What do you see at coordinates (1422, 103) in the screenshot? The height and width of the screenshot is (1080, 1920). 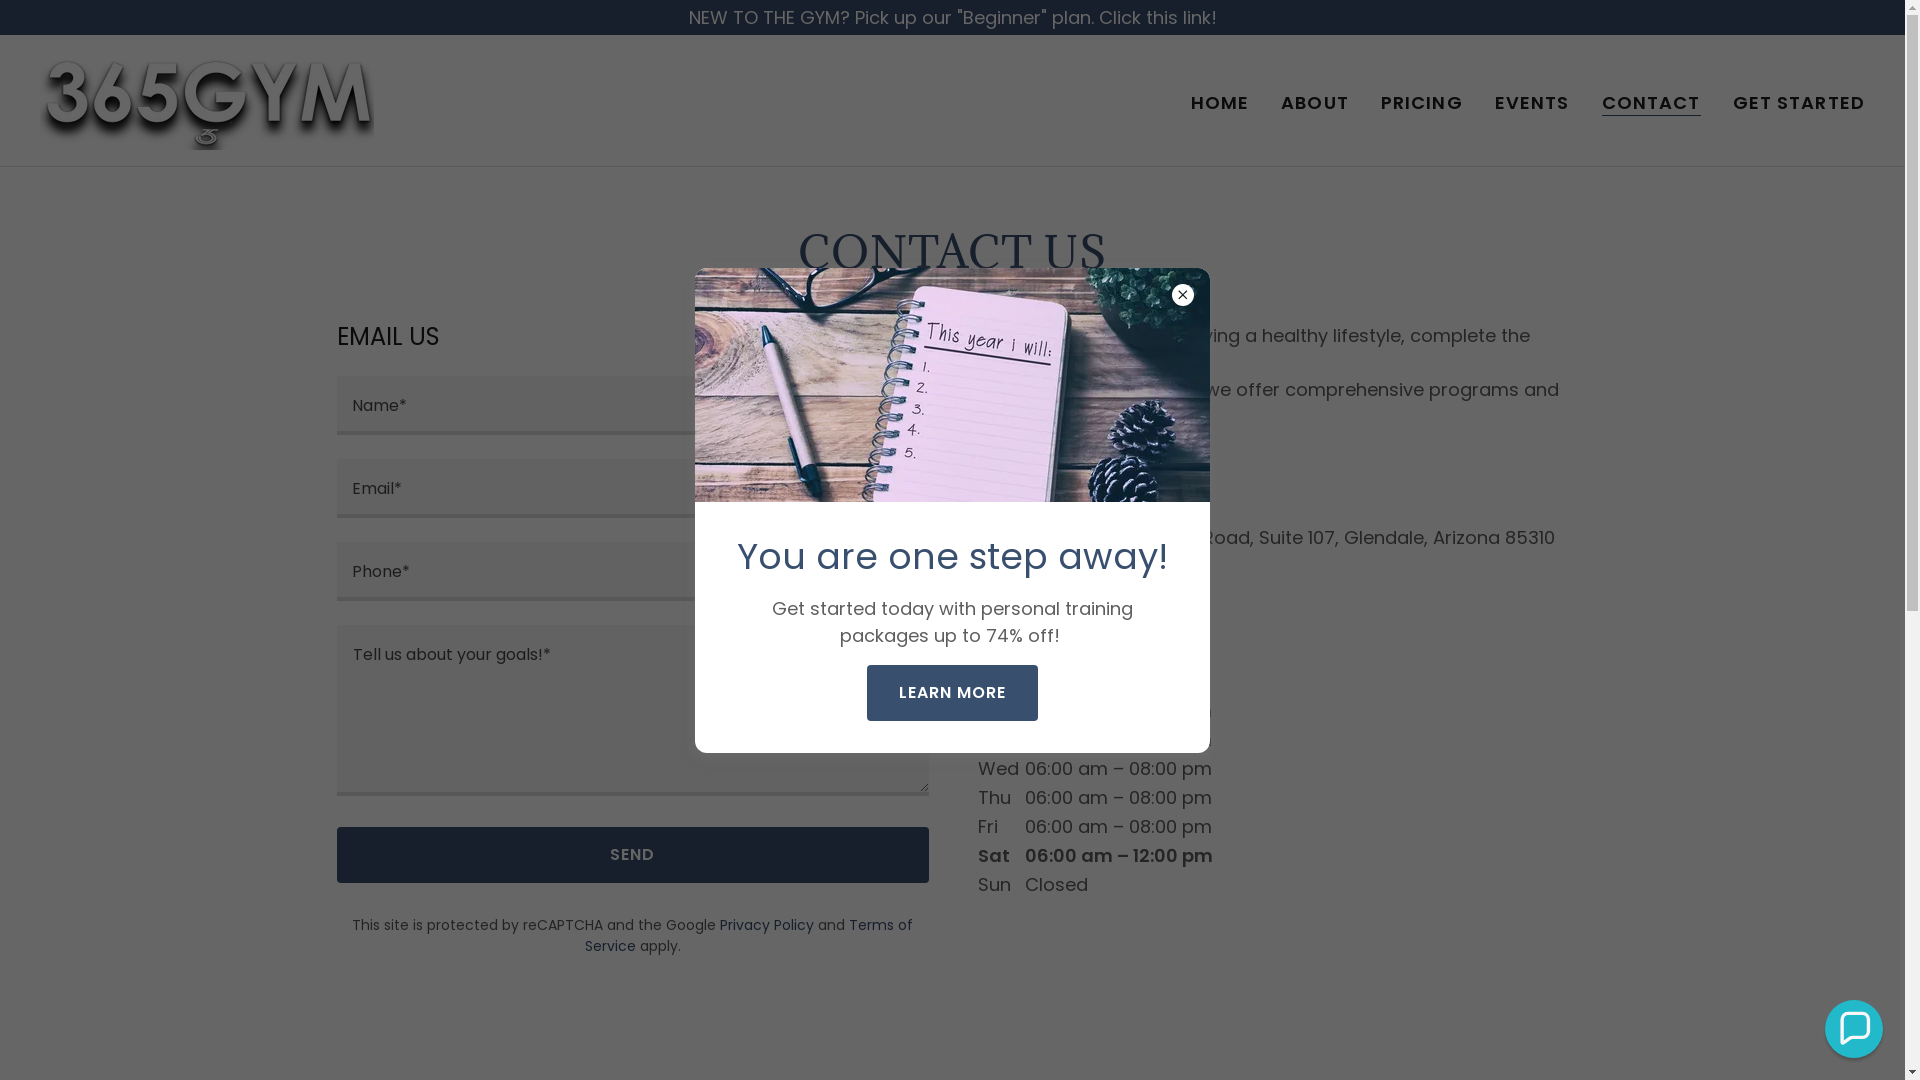 I see `PRICING` at bounding box center [1422, 103].